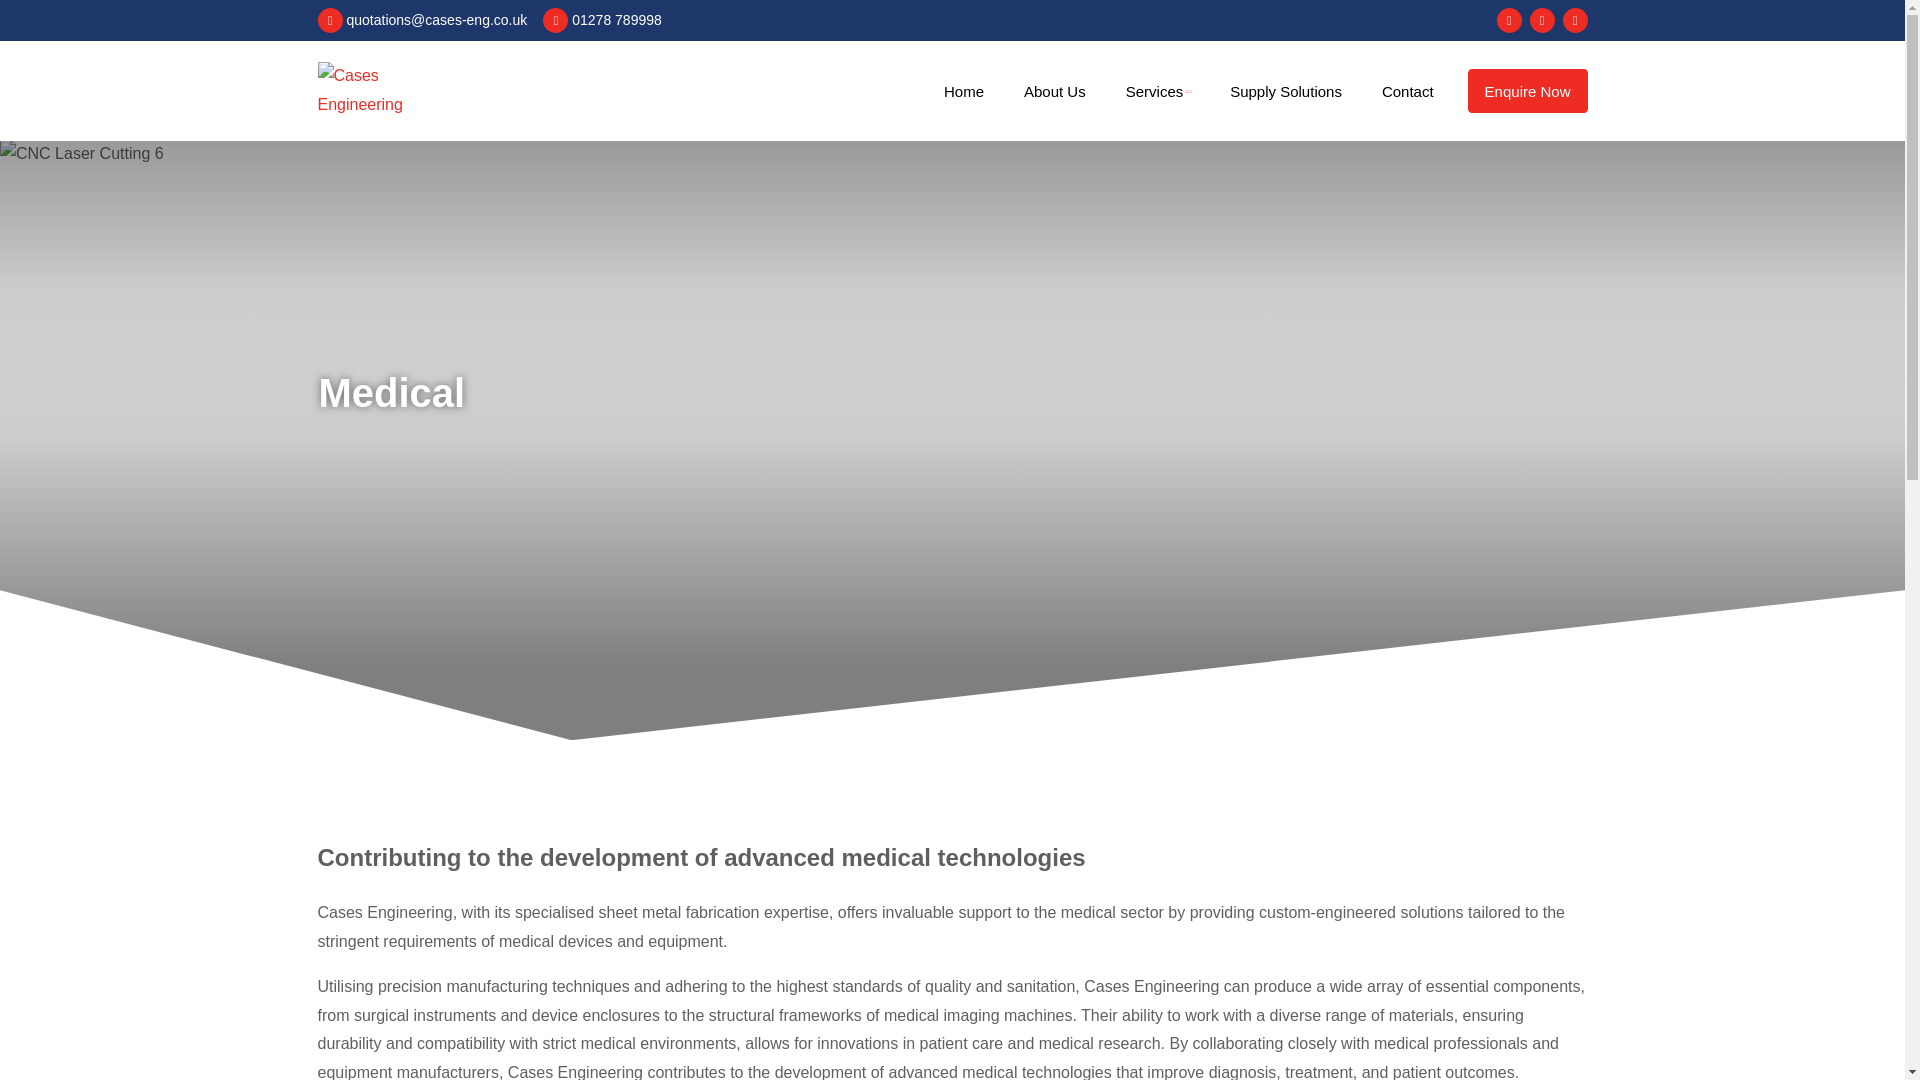 The height and width of the screenshot is (1080, 1920). What do you see at coordinates (1055, 92) in the screenshot?
I see `About Us` at bounding box center [1055, 92].